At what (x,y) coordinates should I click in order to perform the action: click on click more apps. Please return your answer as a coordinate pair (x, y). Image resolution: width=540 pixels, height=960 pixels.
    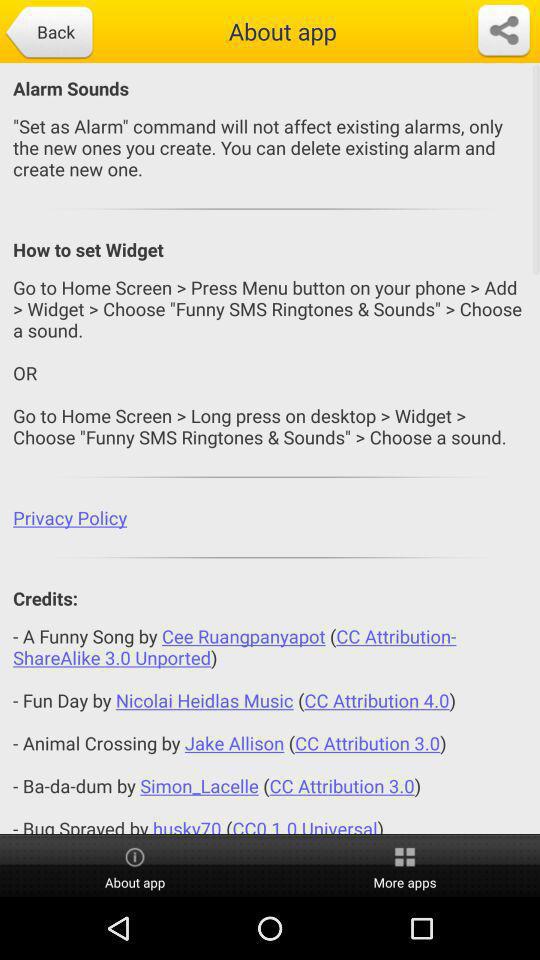
    Looking at the image, I should click on (405, 866).